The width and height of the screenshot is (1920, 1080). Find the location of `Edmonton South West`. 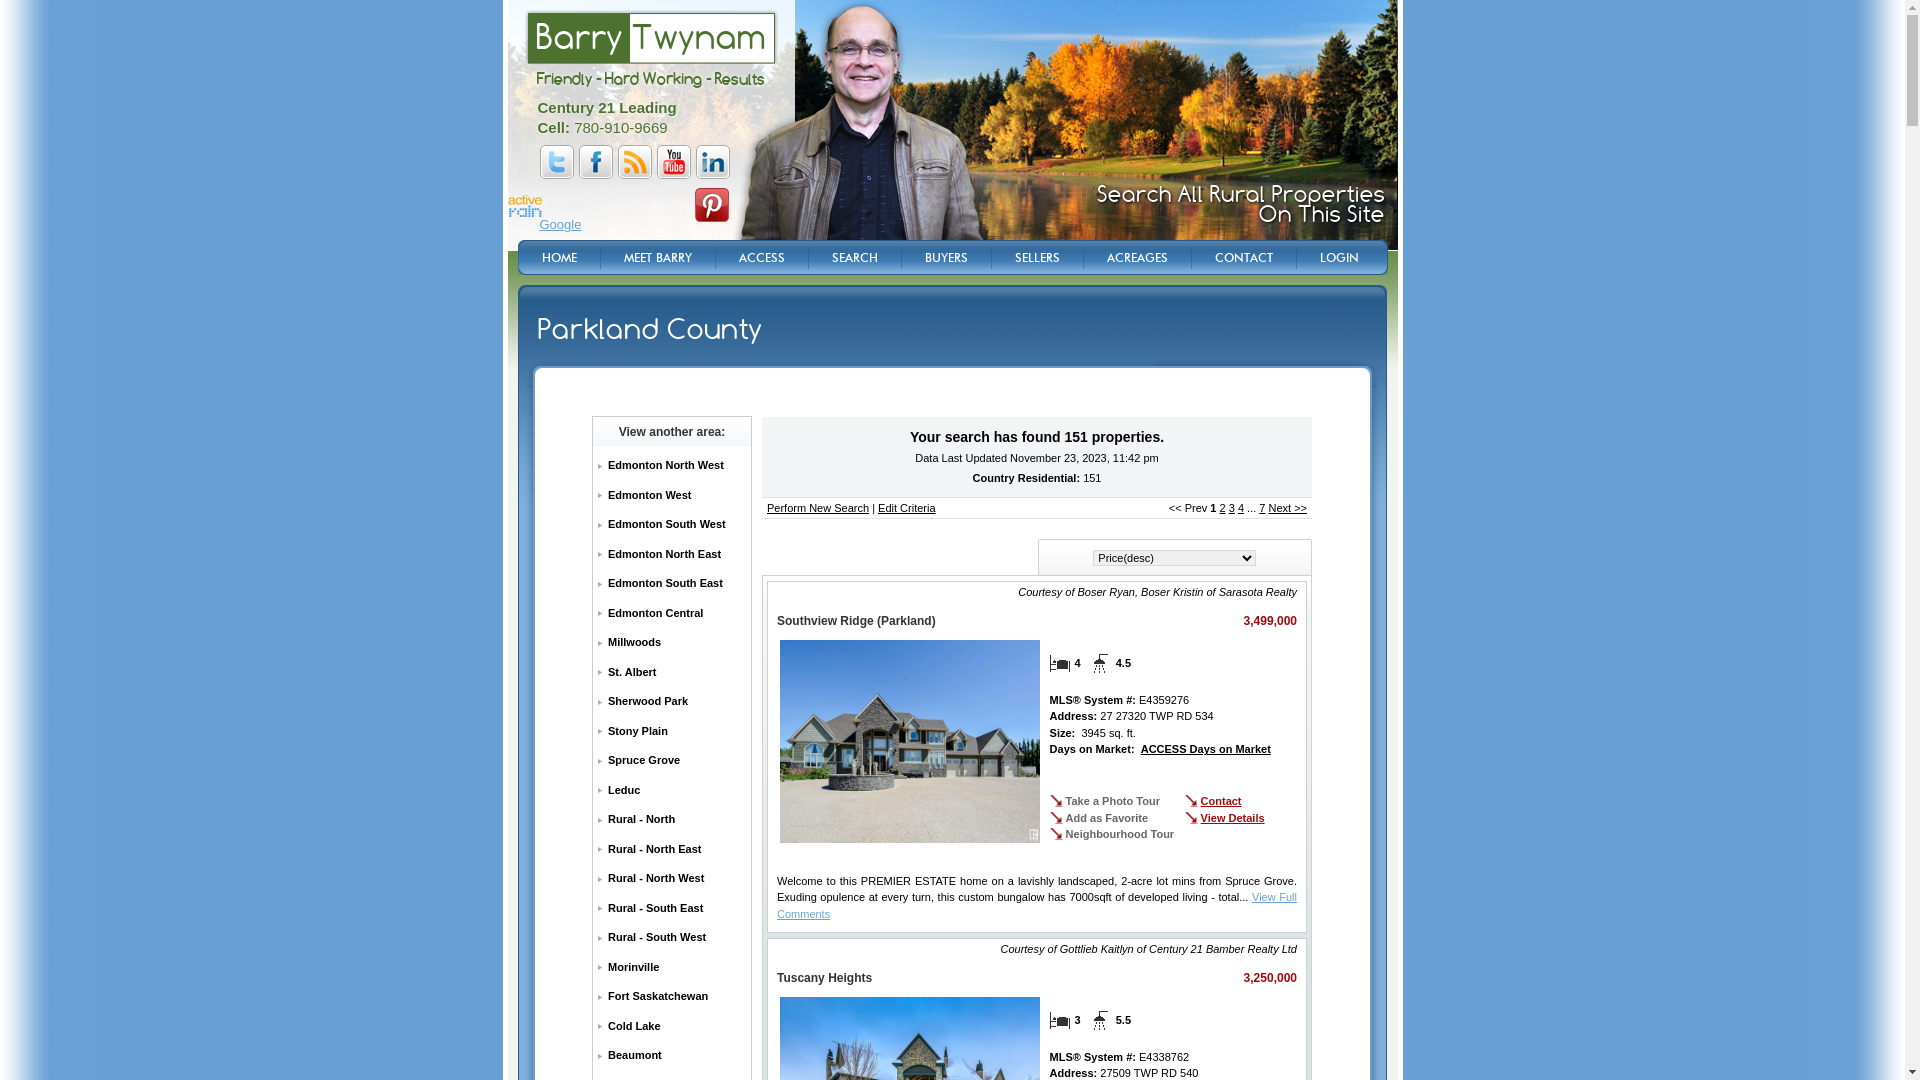

Edmonton South West is located at coordinates (672, 525).